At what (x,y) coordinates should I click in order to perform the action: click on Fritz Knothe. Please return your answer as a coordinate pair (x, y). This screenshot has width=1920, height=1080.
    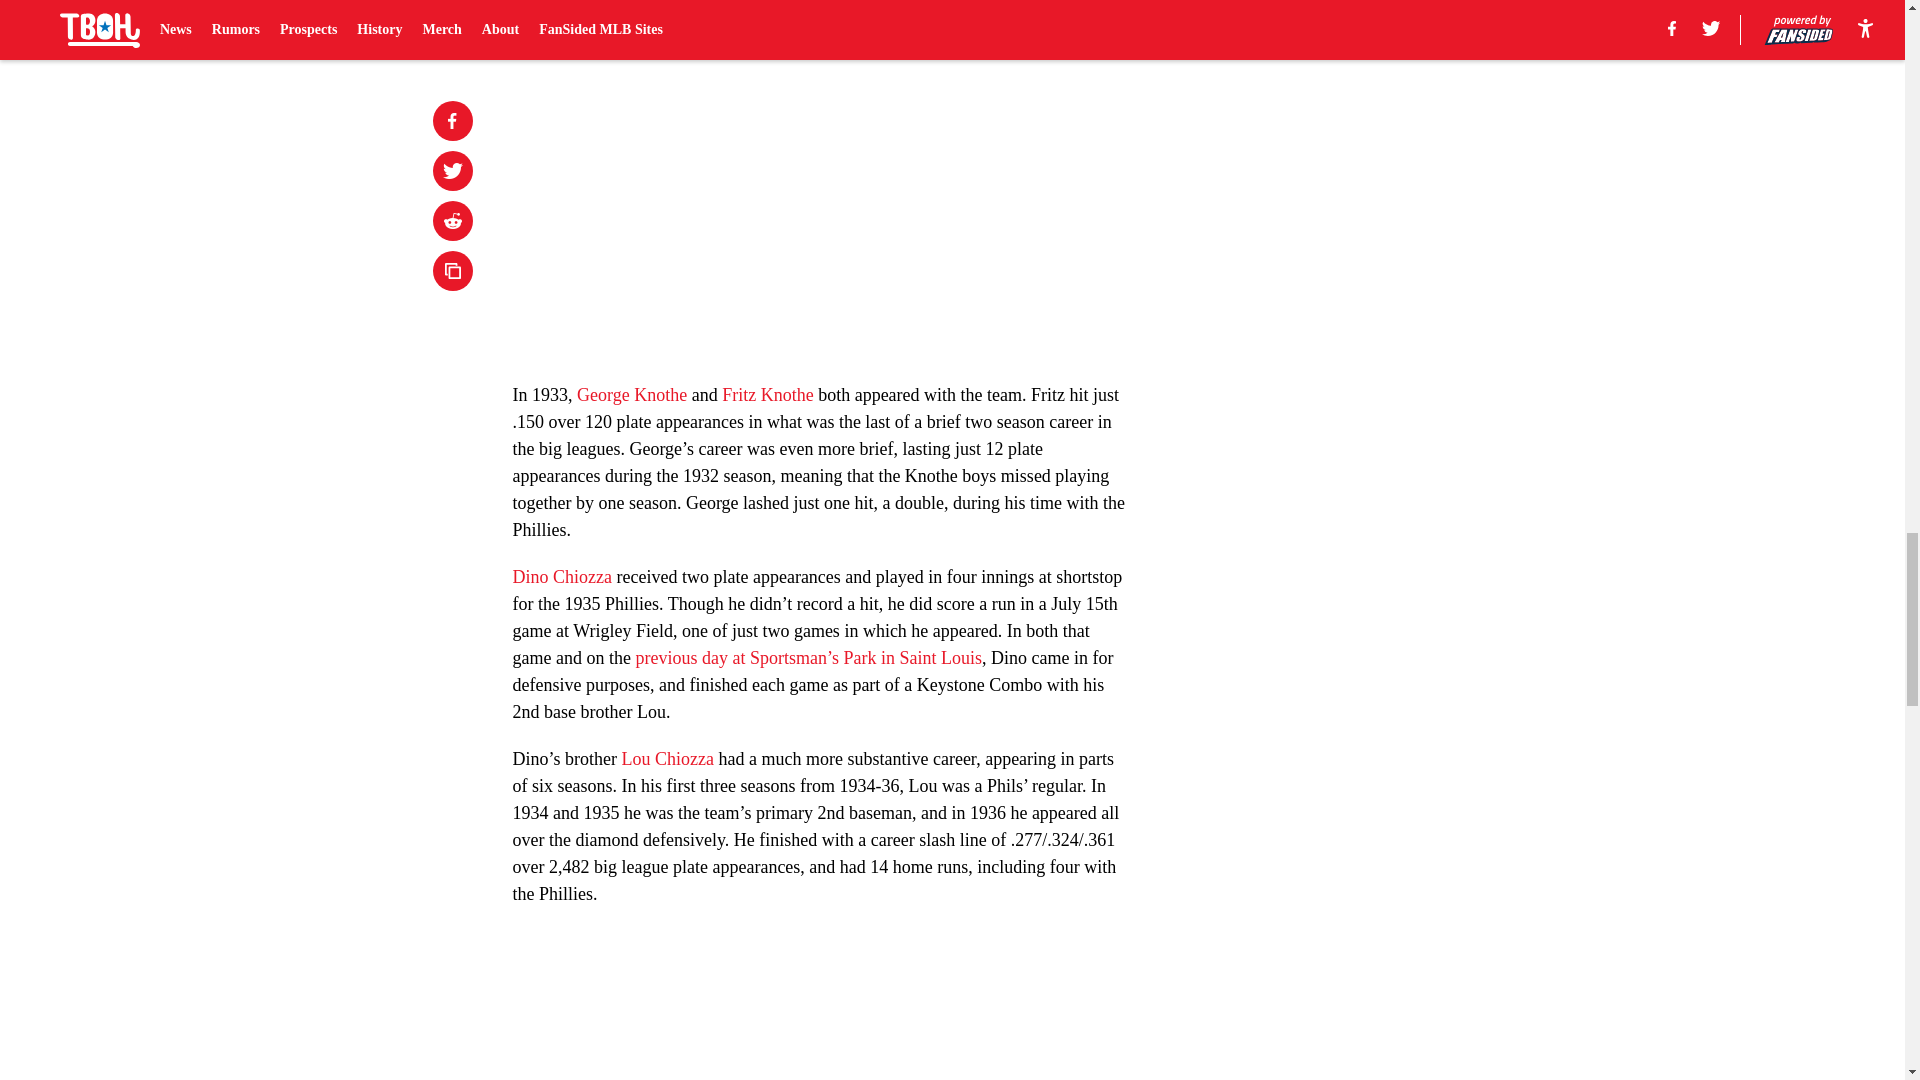
    Looking at the image, I should click on (768, 394).